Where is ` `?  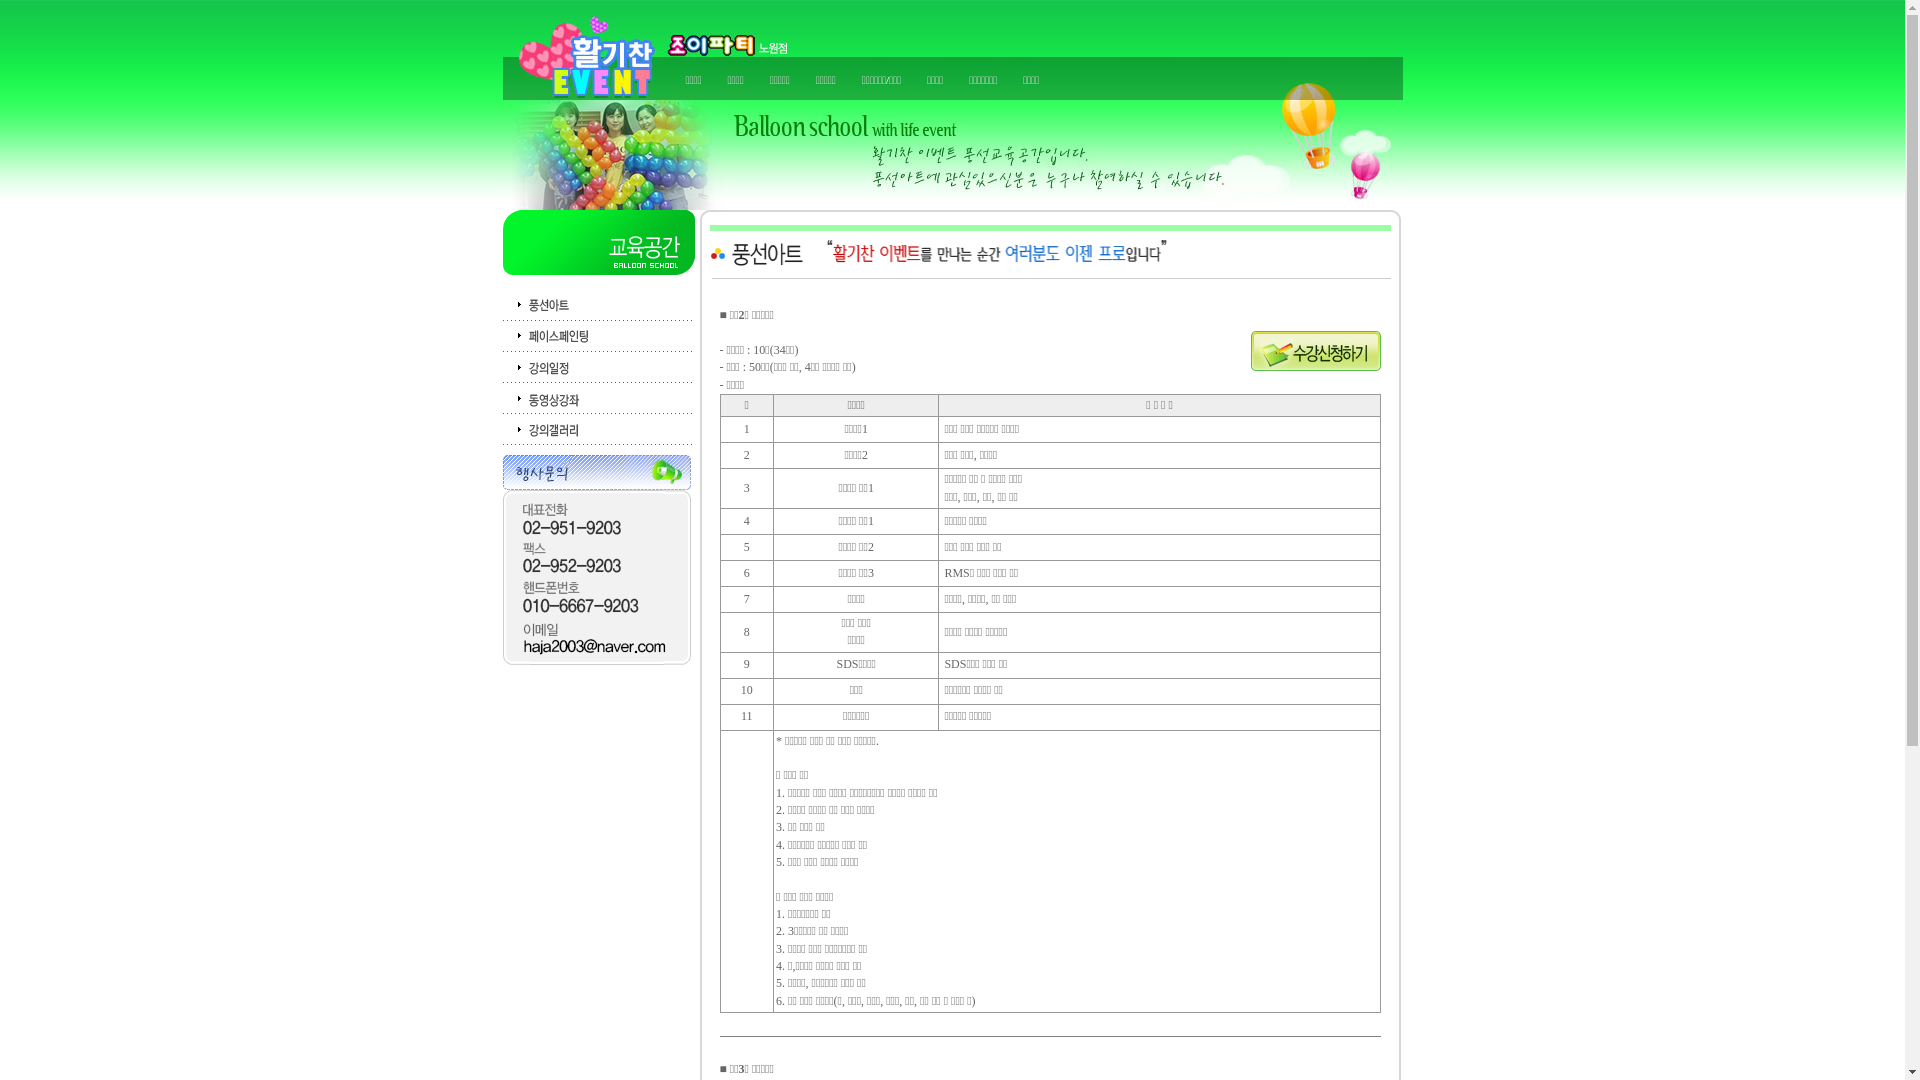   is located at coordinates (587, 50).